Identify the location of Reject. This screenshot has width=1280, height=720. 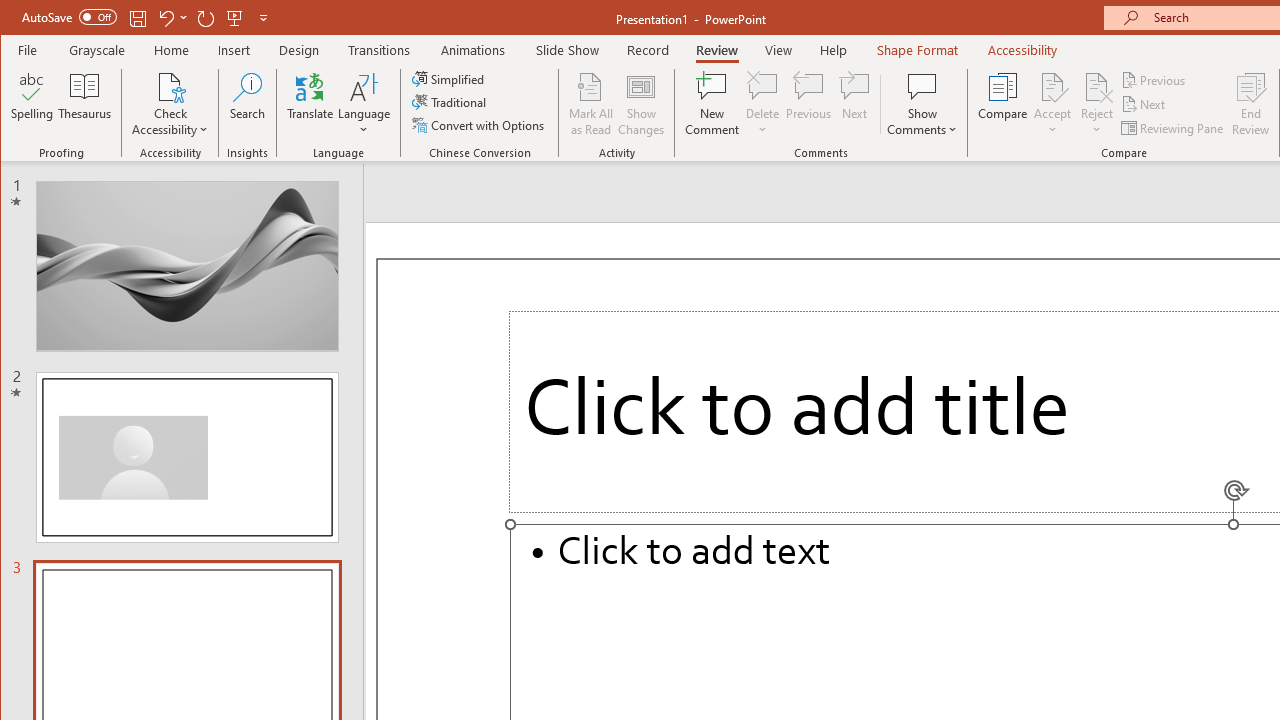
(1096, 104).